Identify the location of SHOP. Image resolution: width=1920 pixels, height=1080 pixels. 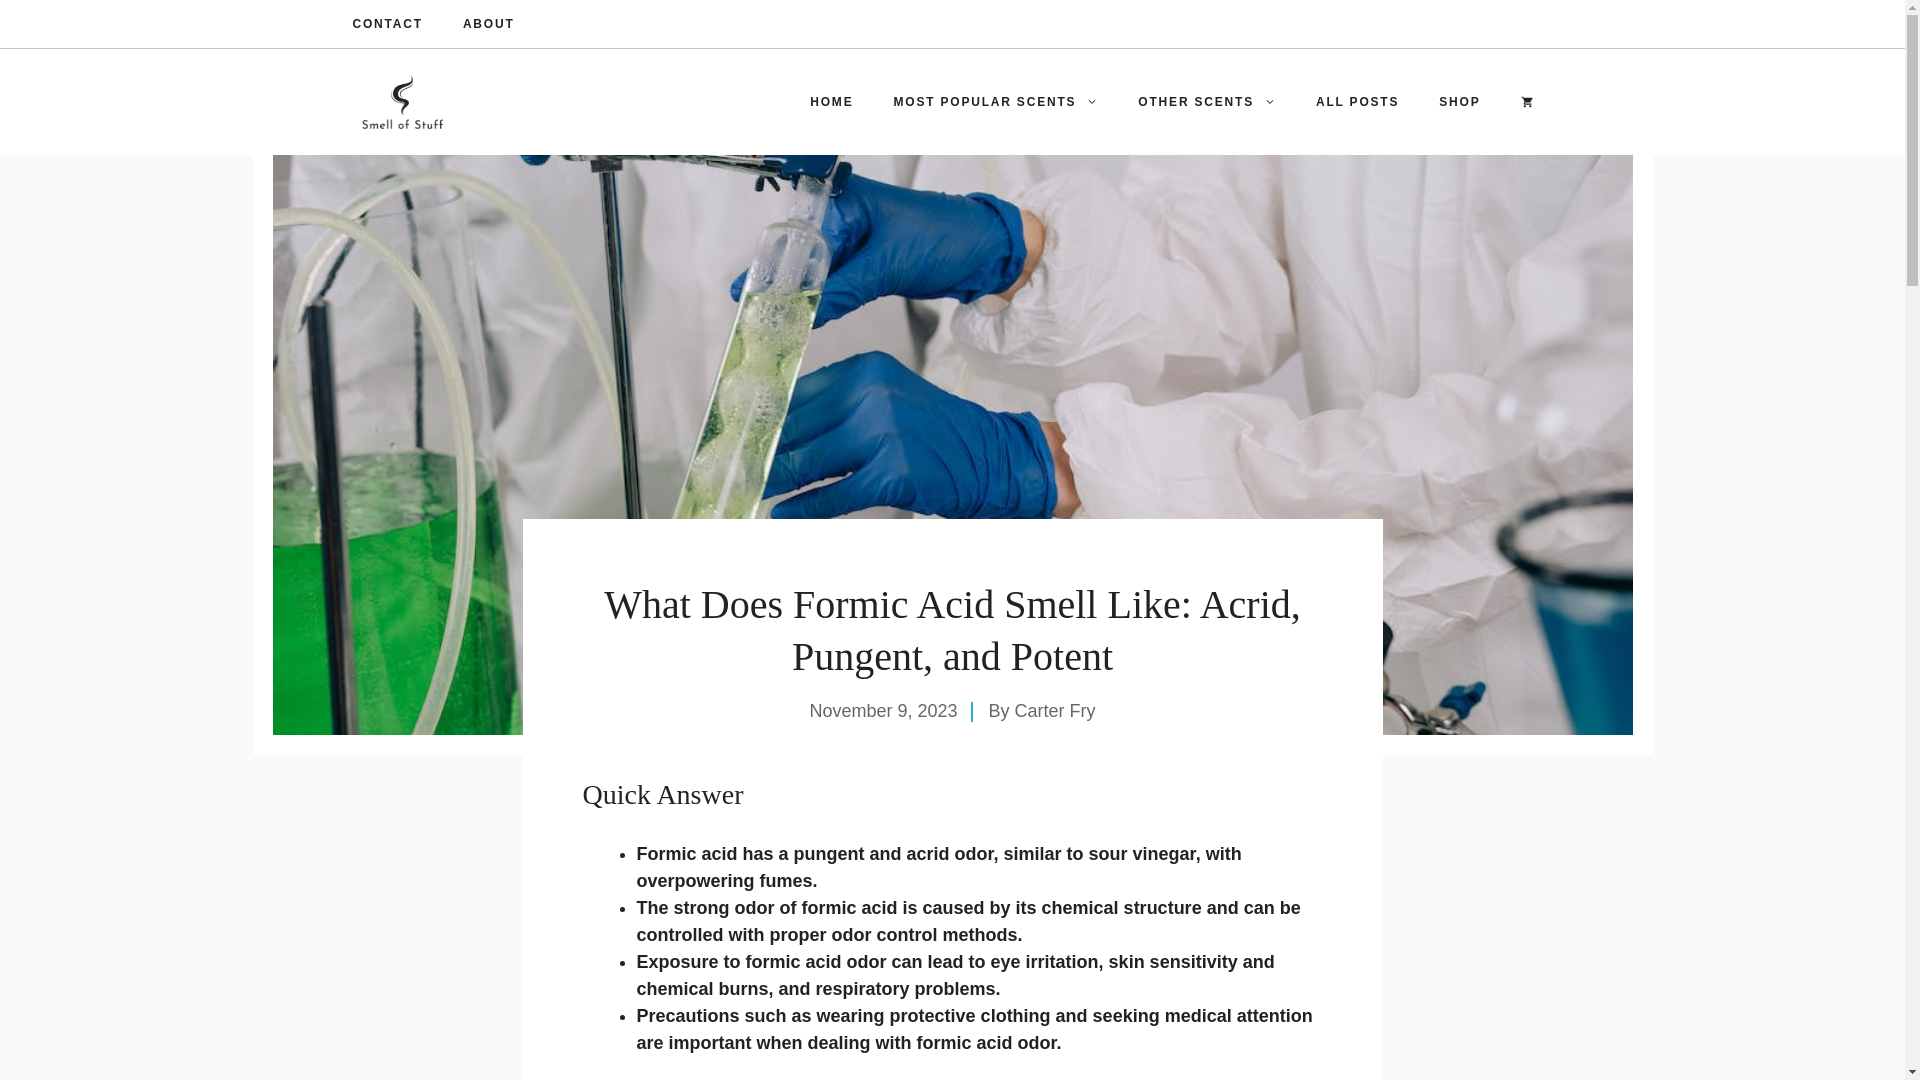
(1458, 102).